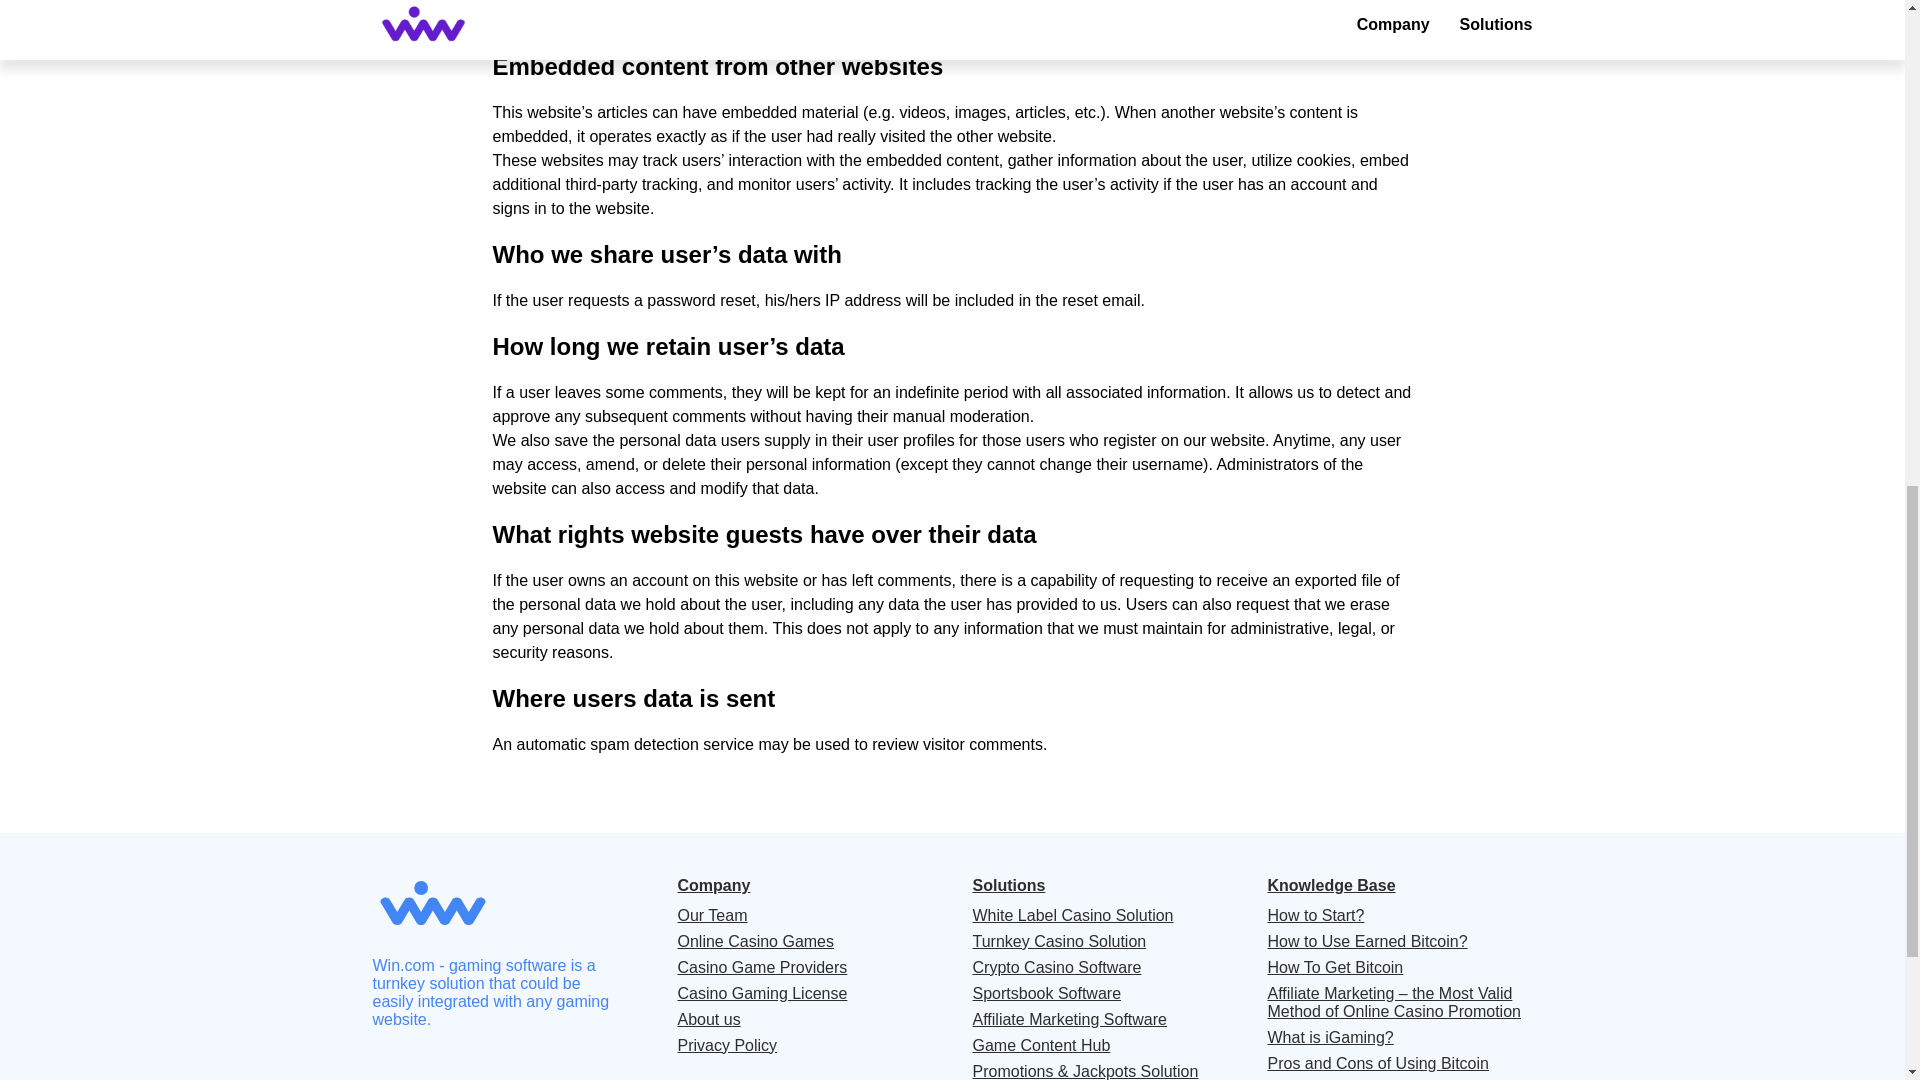 The width and height of the screenshot is (1920, 1080). I want to click on How to Use Earned Bitcoin?, so click(1368, 941).